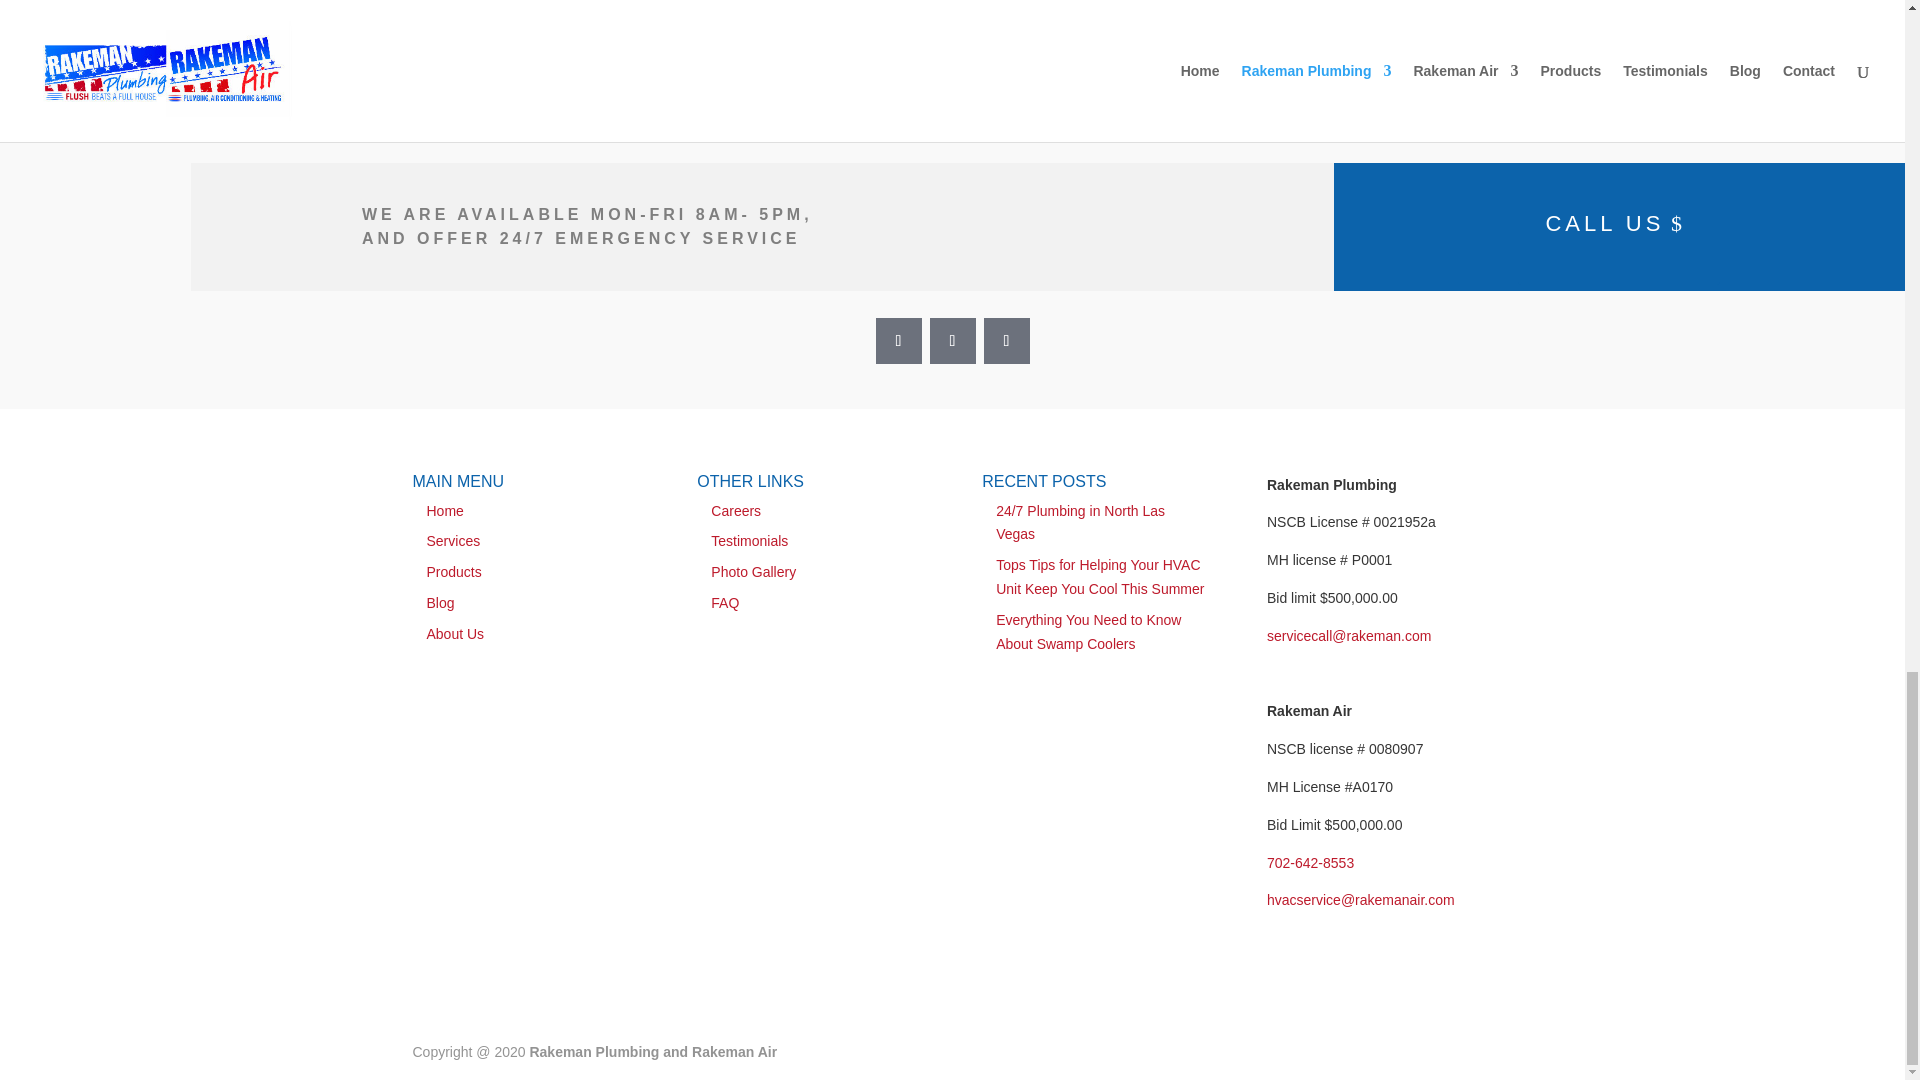  What do you see at coordinates (1006, 340) in the screenshot?
I see `Follow on Youtube` at bounding box center [1006, 340].